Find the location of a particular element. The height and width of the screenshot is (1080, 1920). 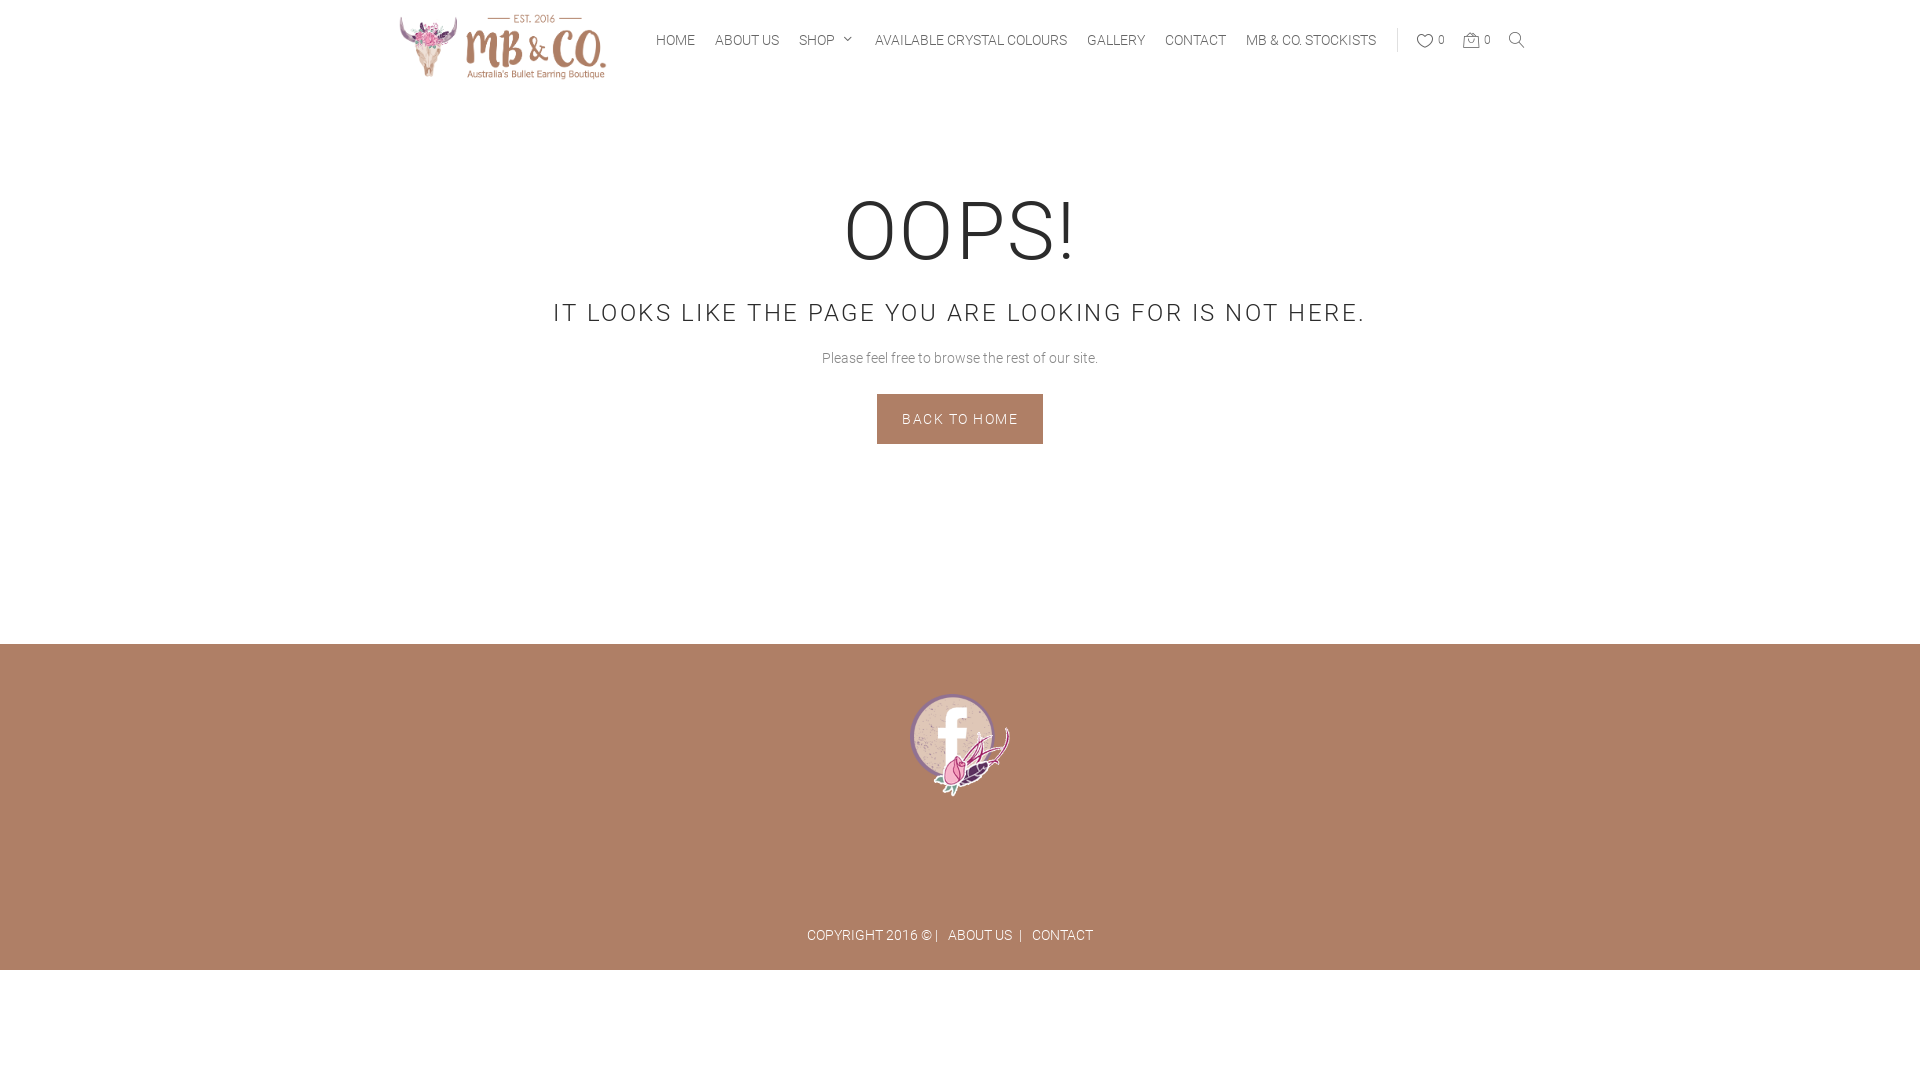

CONTACT is located at coordinates (1068, 935).